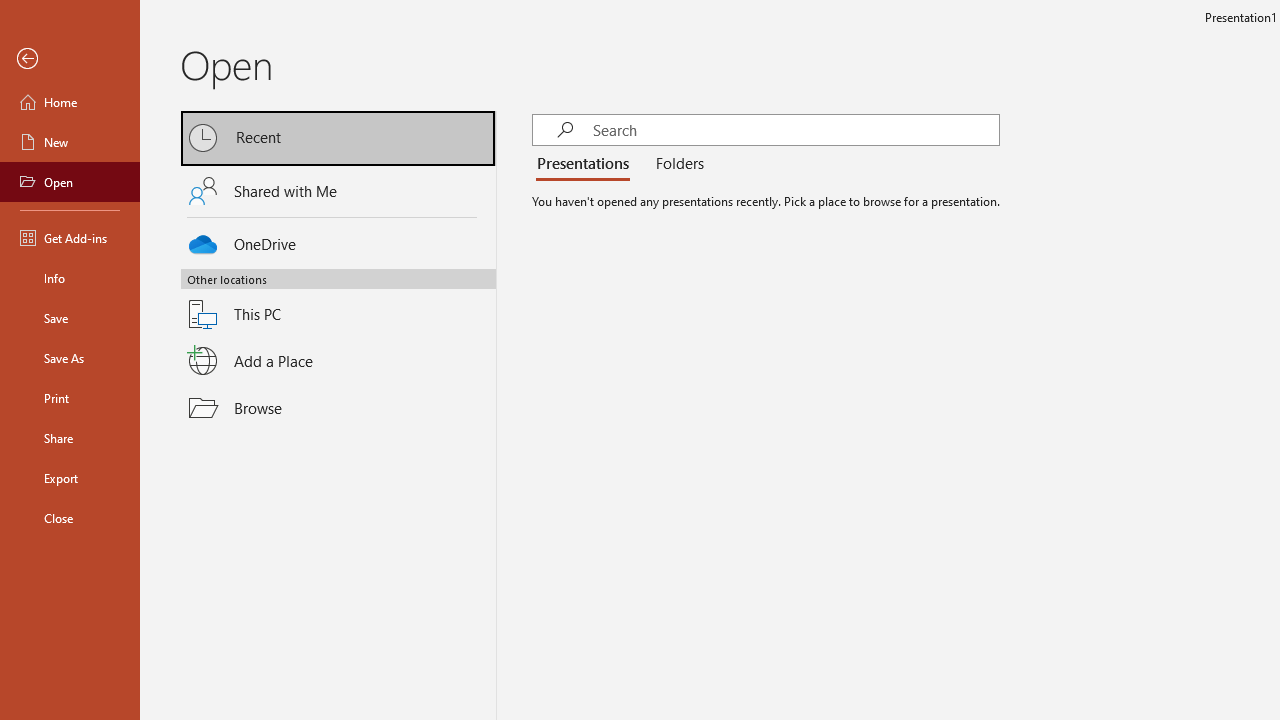 The image size is (1280, 720). What do you see at coordinates (338, 302) in the screenshot?
I see `This PC` at bounding box center [338, 302].